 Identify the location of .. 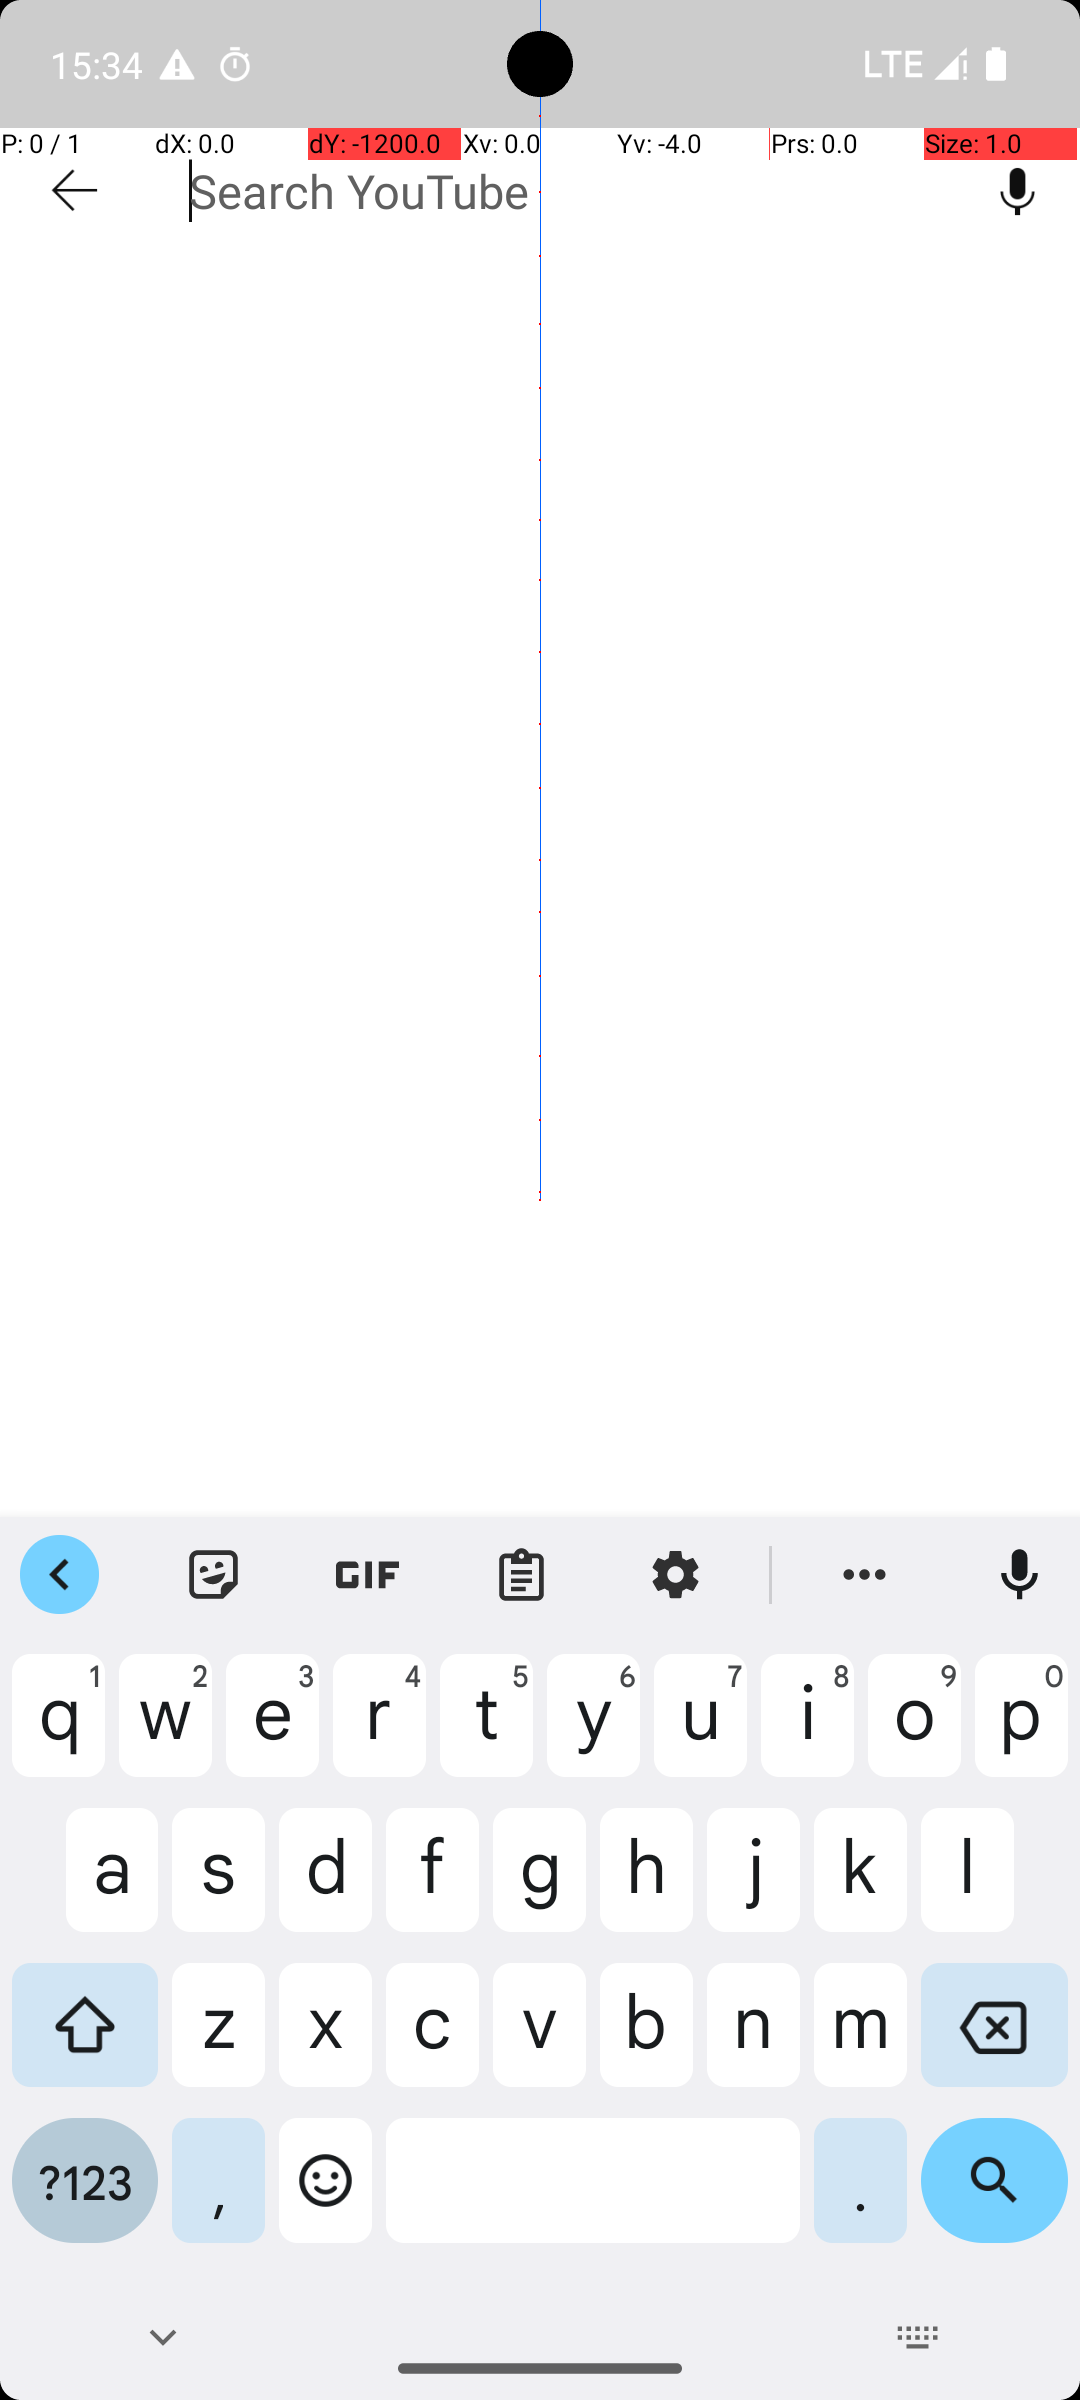
(860, 2196).